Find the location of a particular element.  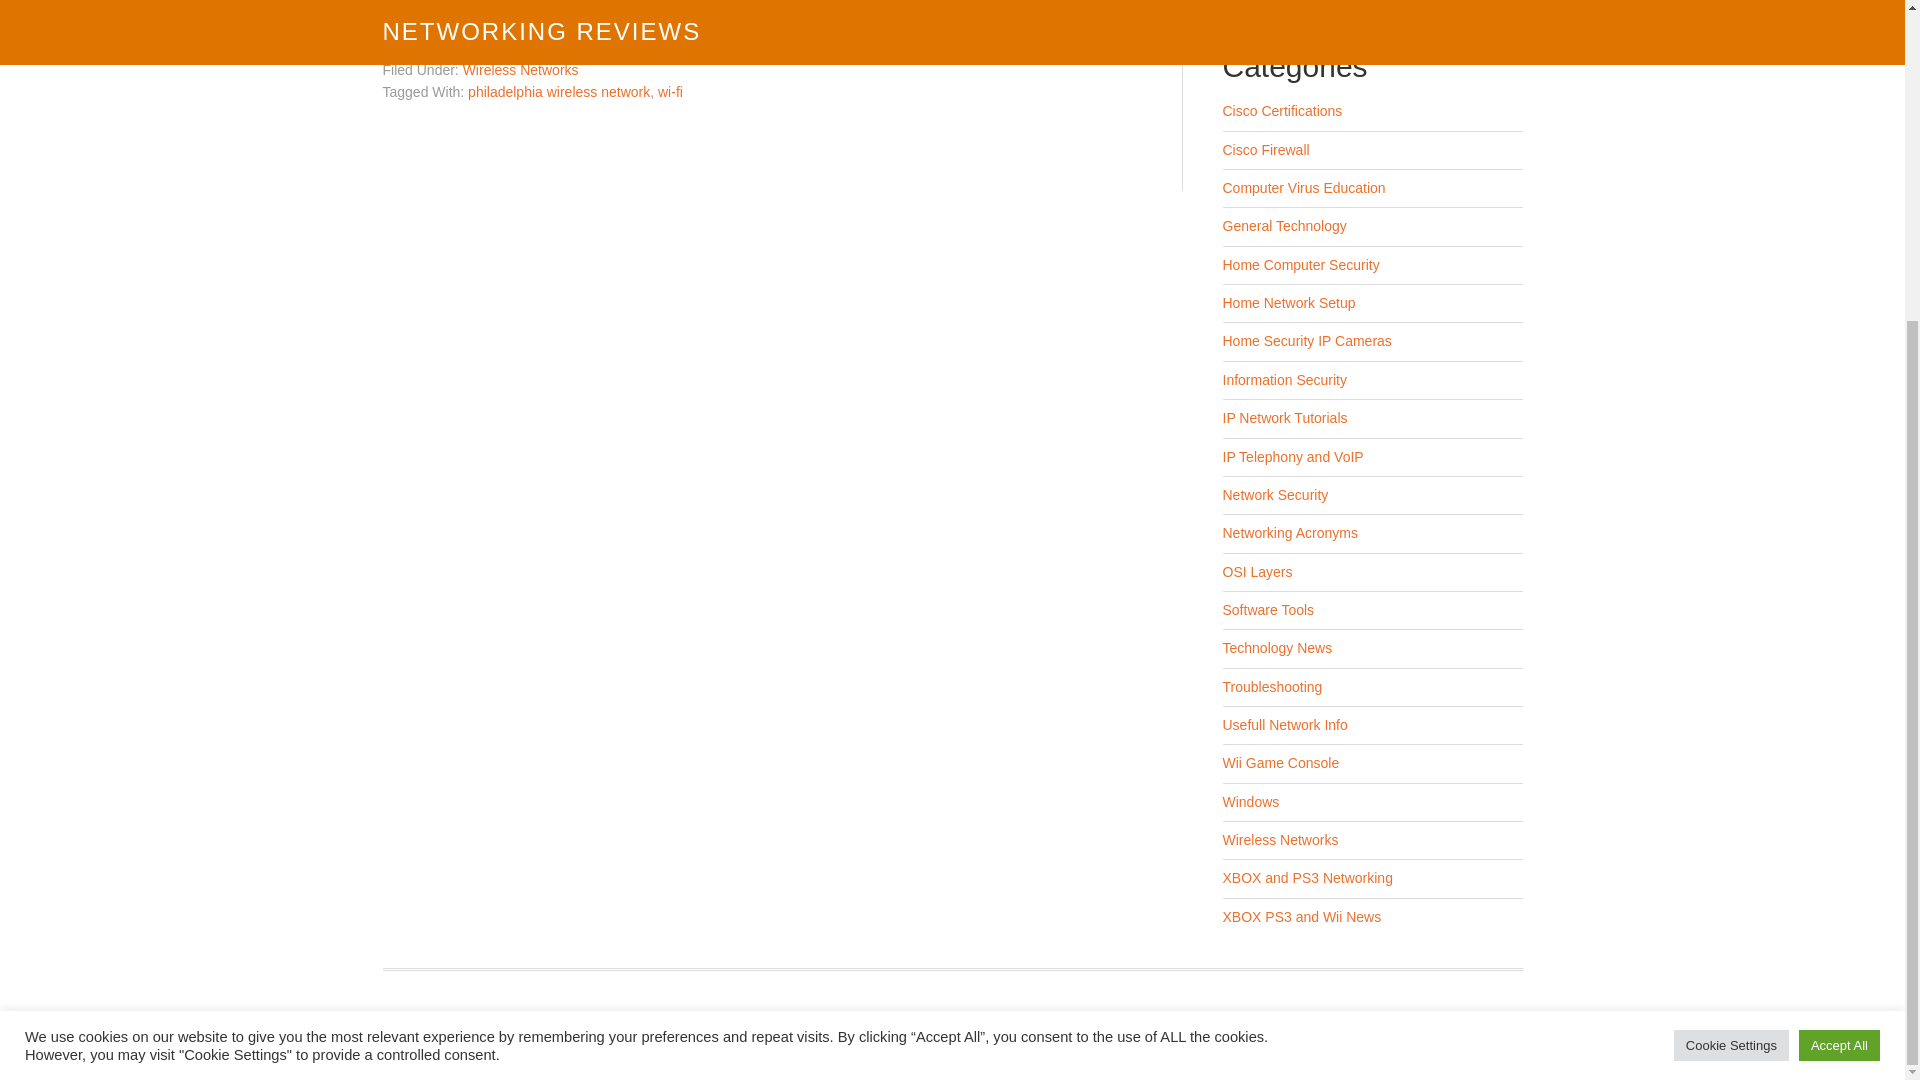

Contact is located at coordinates (943, 1044).